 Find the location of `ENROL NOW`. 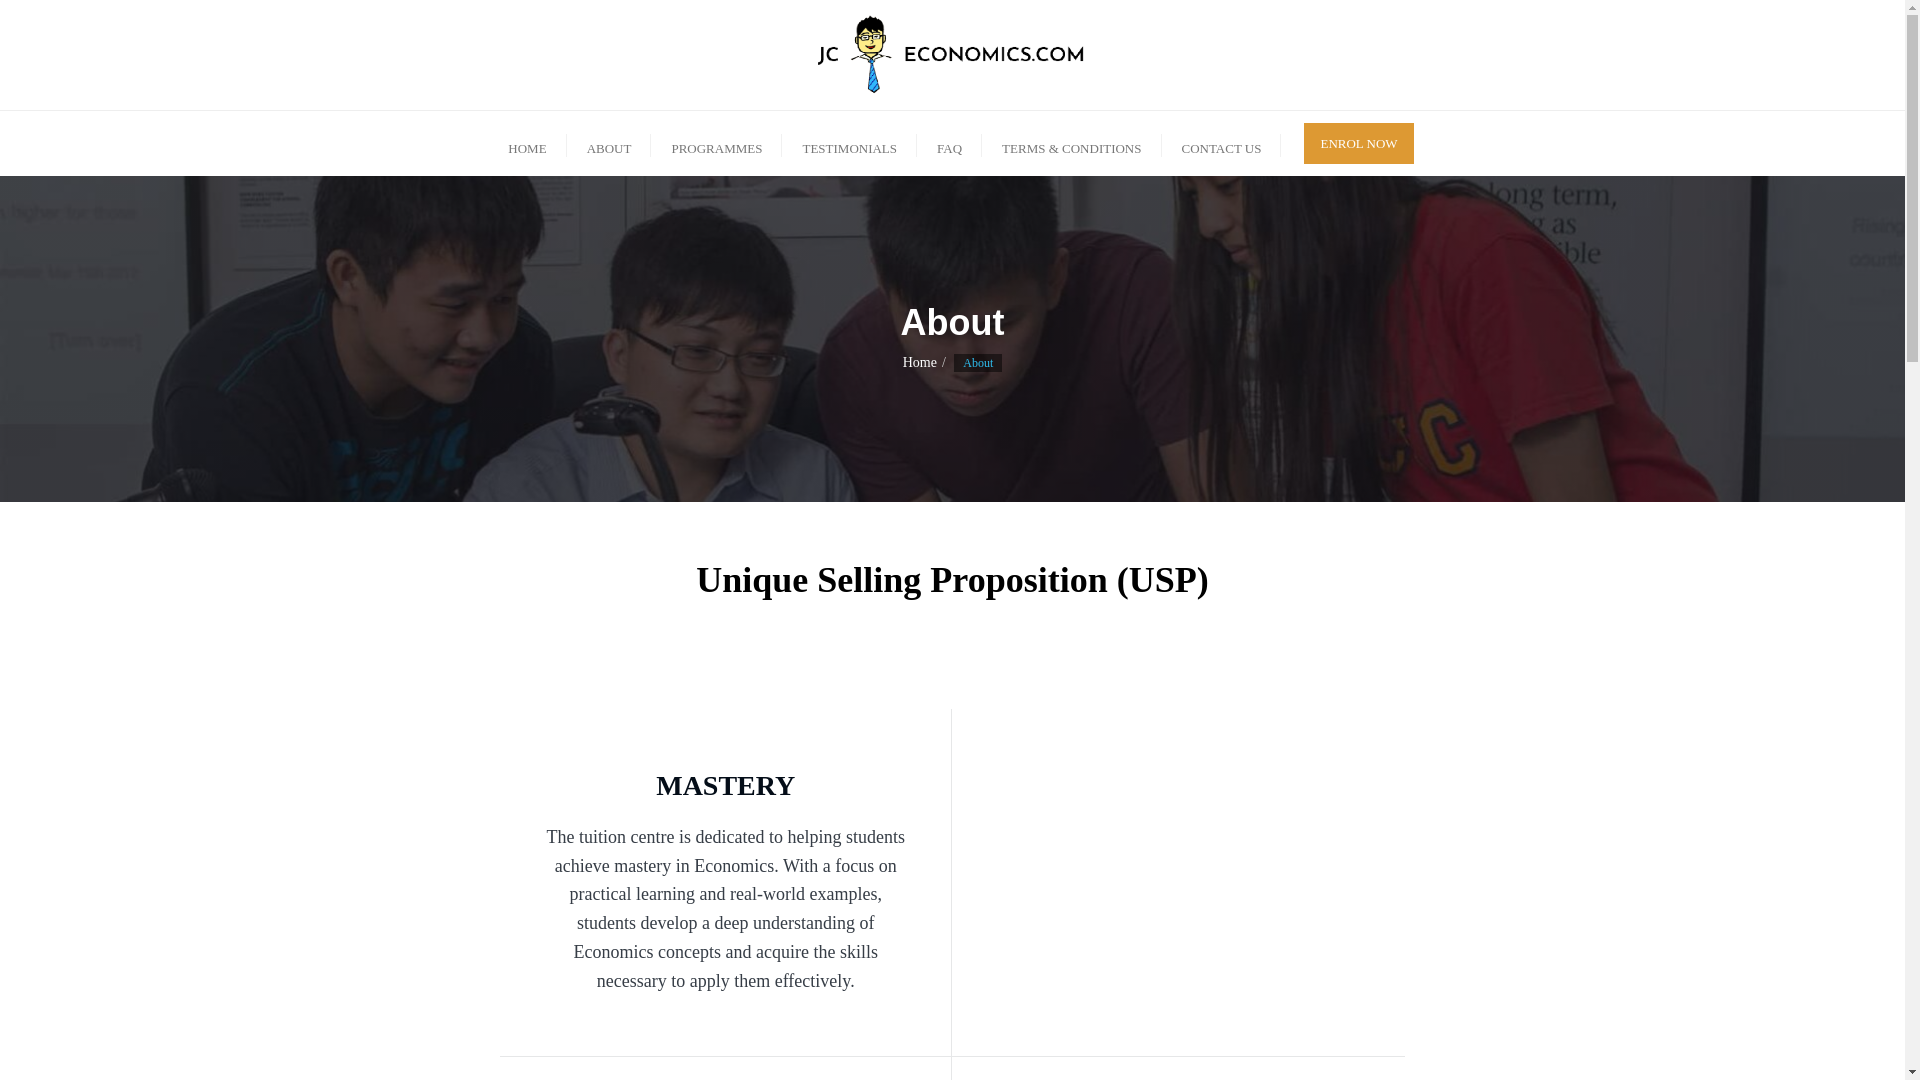

ENROL NOW is located at coordinates (1358, 143).